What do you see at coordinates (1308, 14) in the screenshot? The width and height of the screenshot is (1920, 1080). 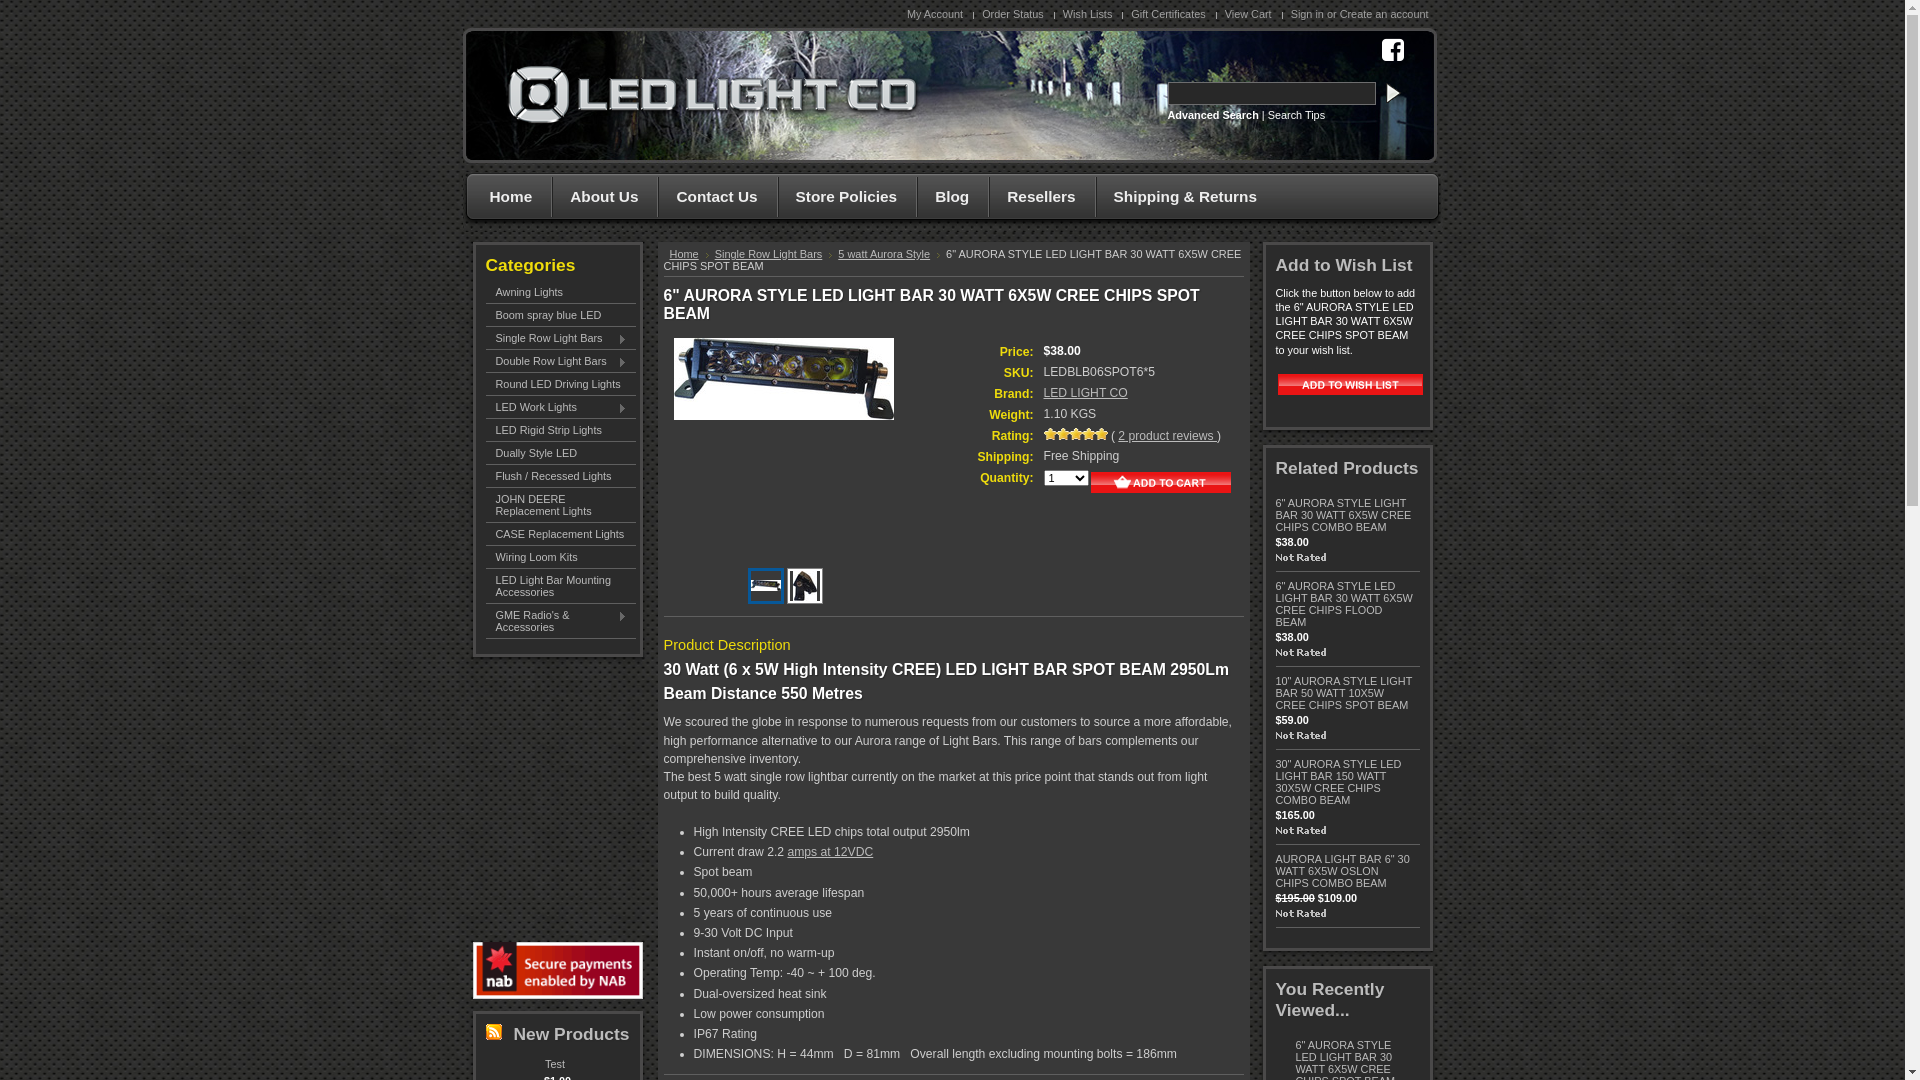 I see `Sign in` at bounding box center [1308, 14].